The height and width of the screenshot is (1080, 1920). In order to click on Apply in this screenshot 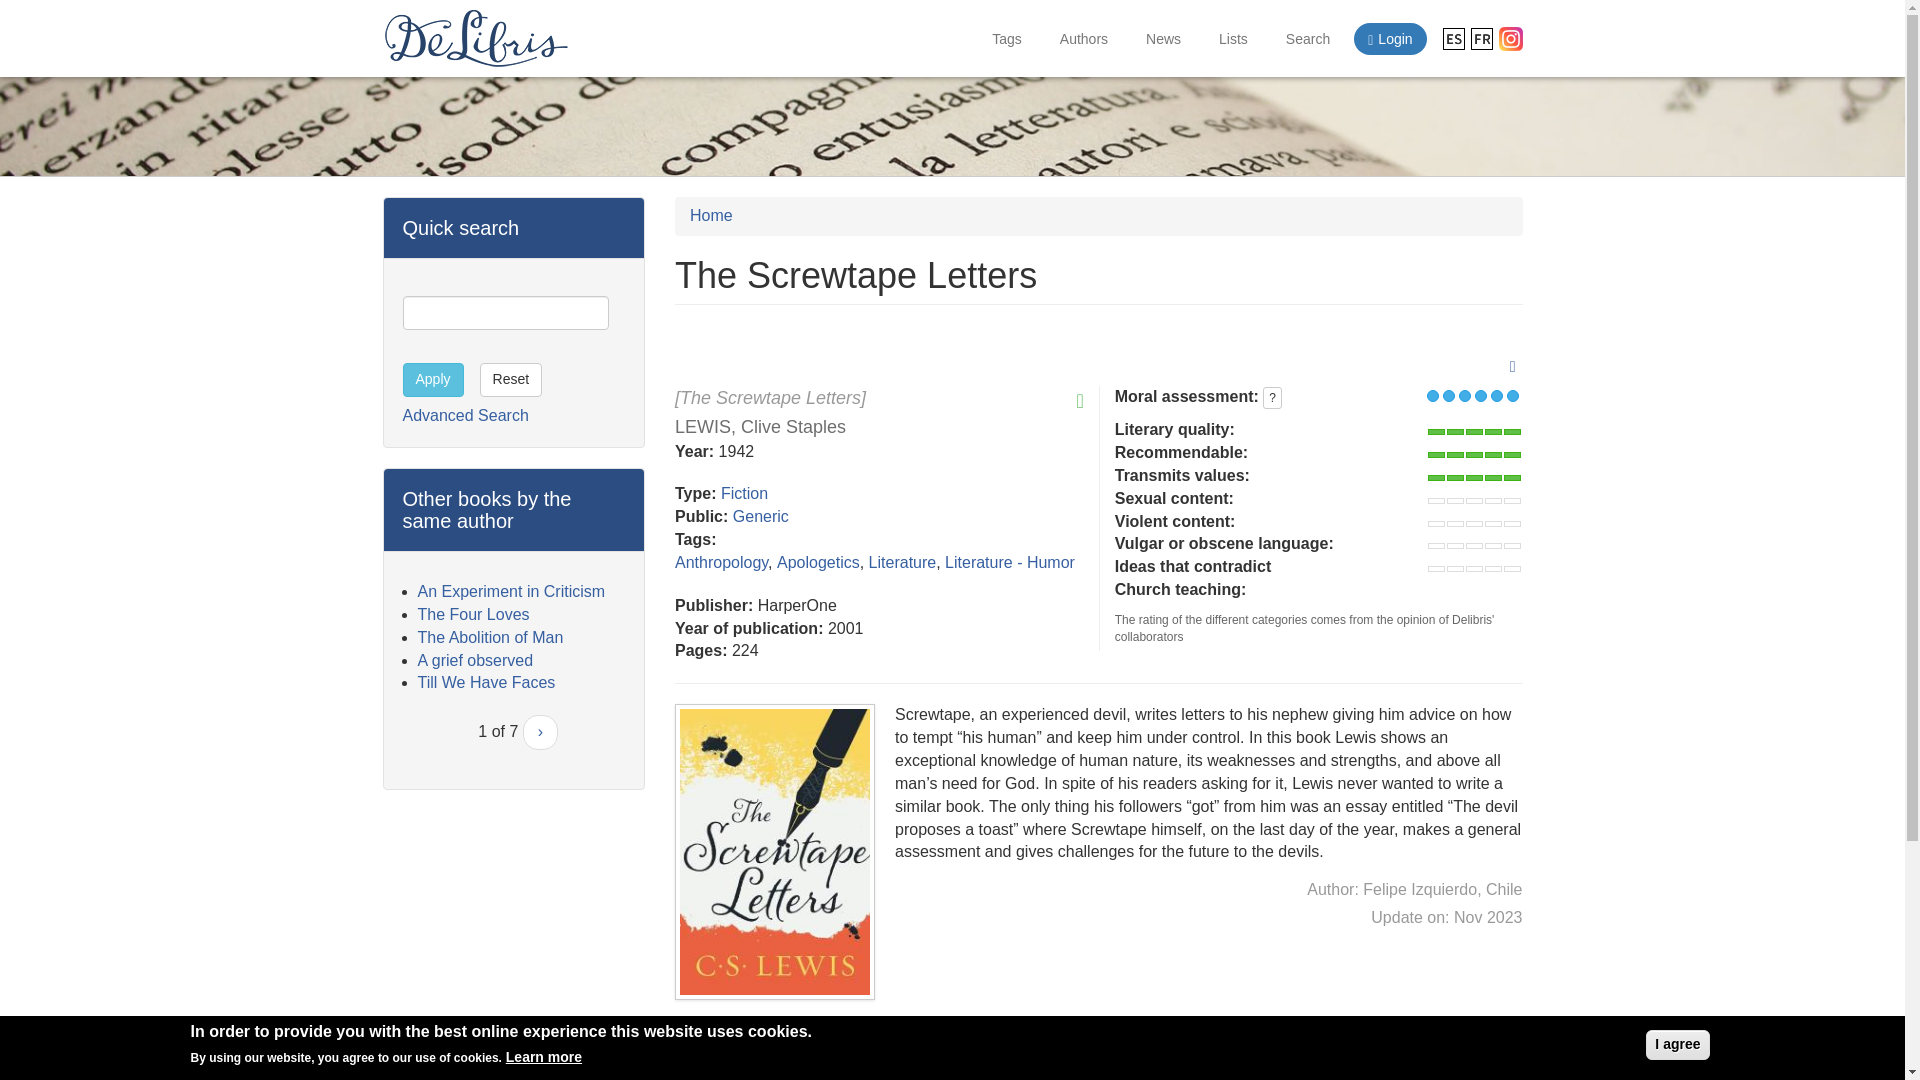, I will do `click(432, 380)`.